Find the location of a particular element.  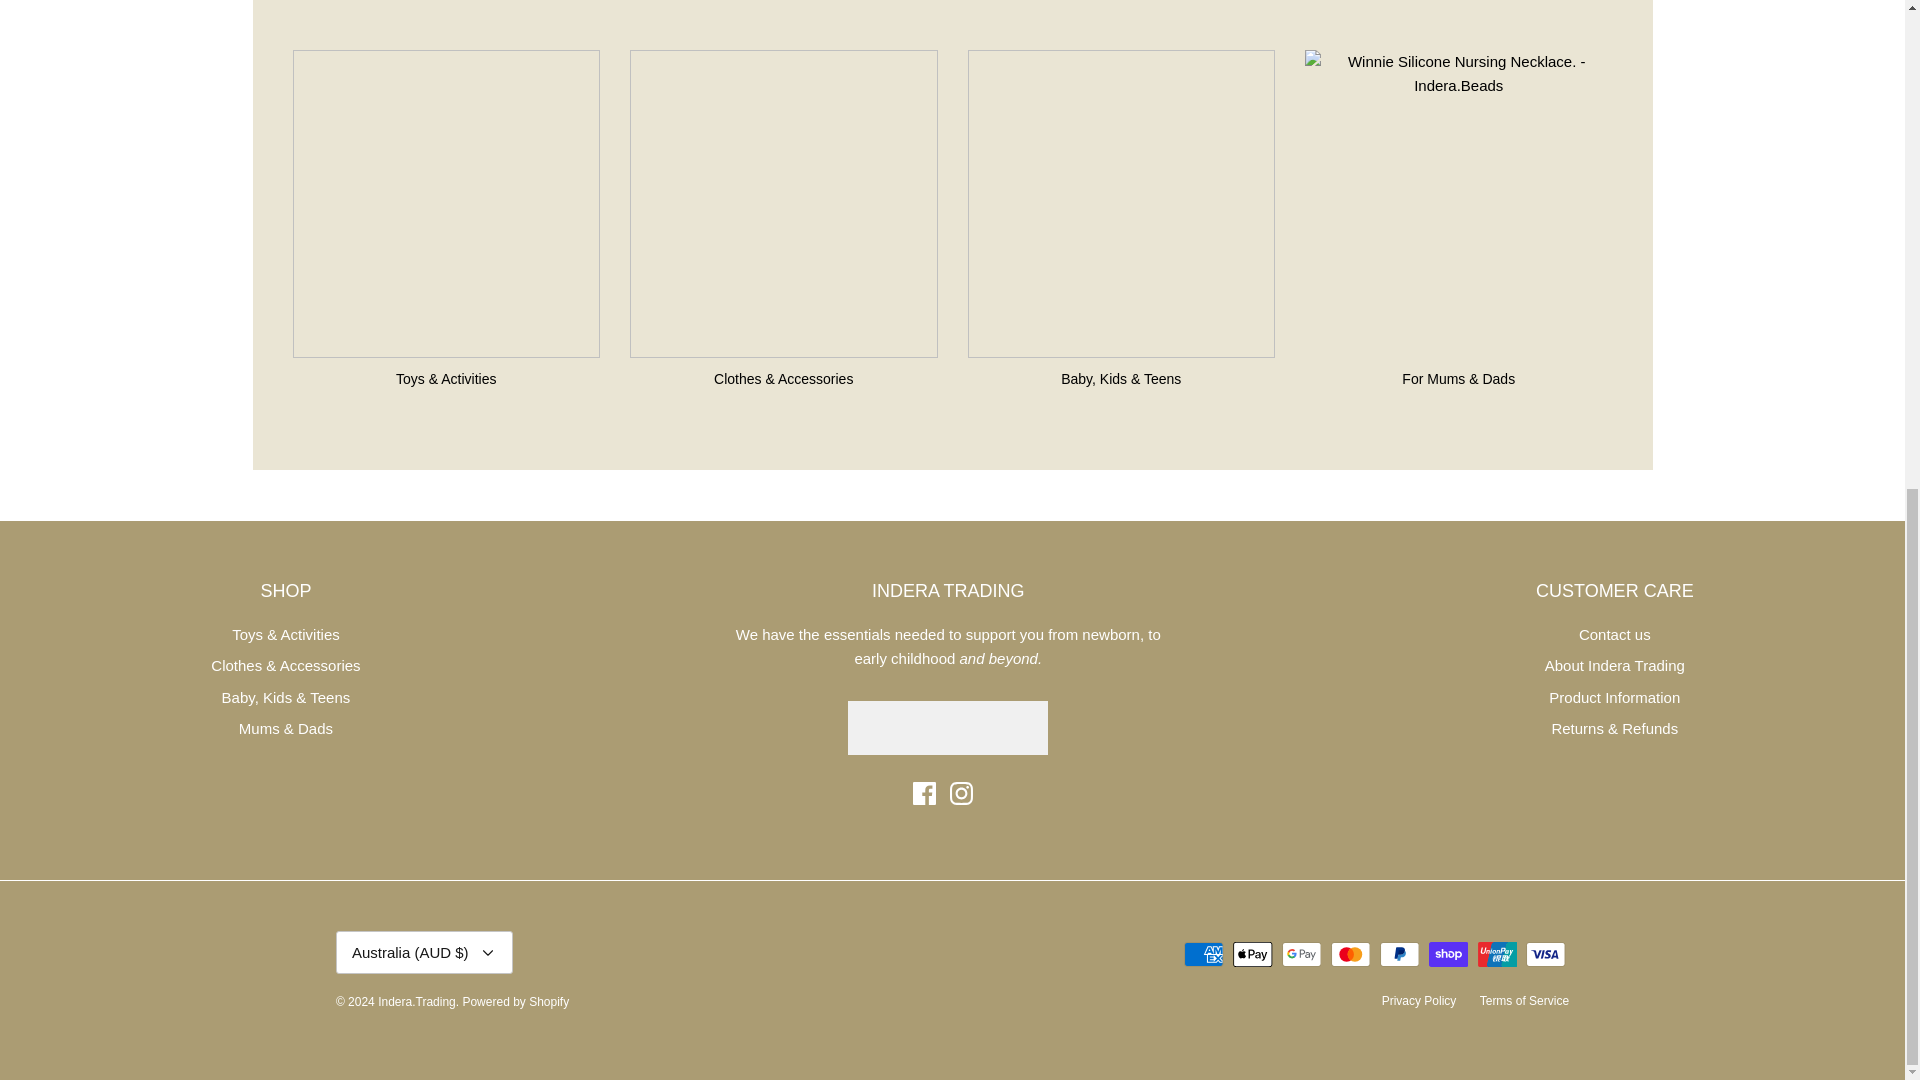

Shop Pay is located at coordinates (1448, 954).